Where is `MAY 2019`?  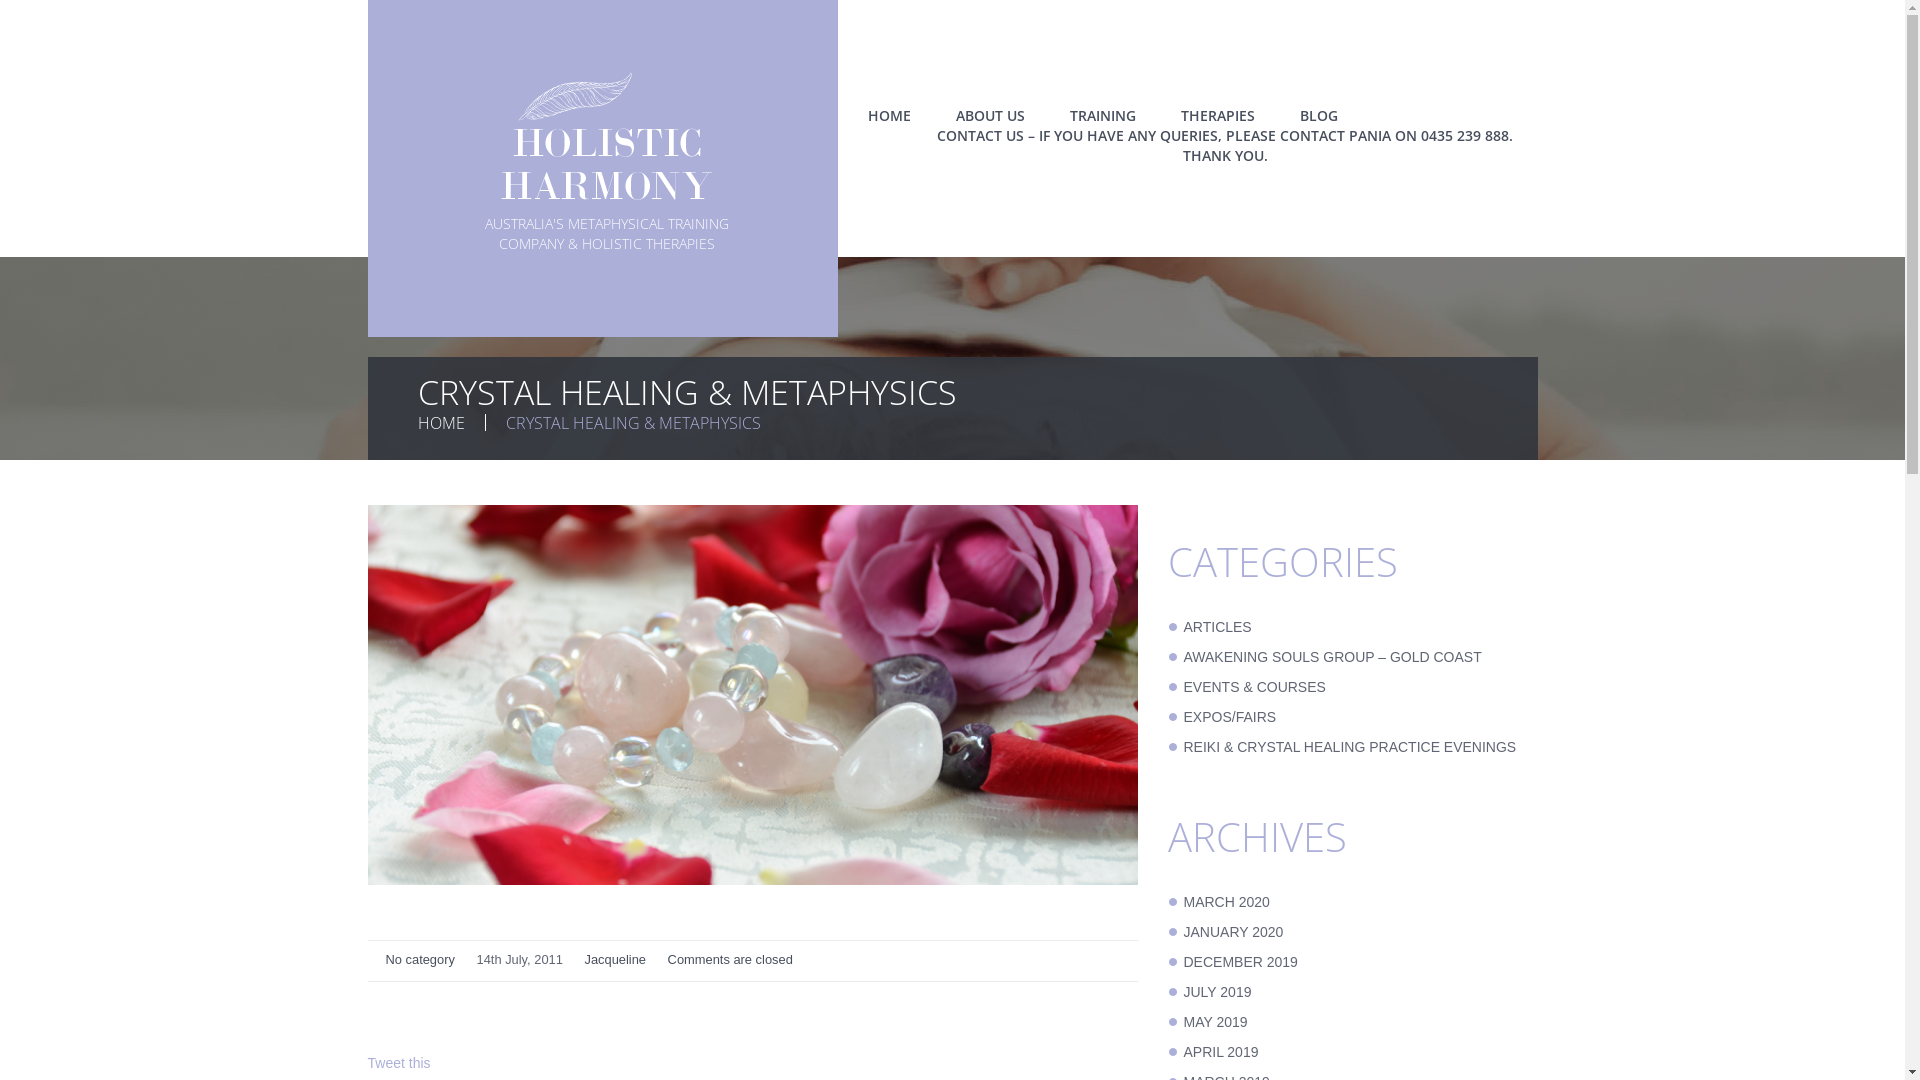
MAY 2019 is located at coordinates (1216, 1022).